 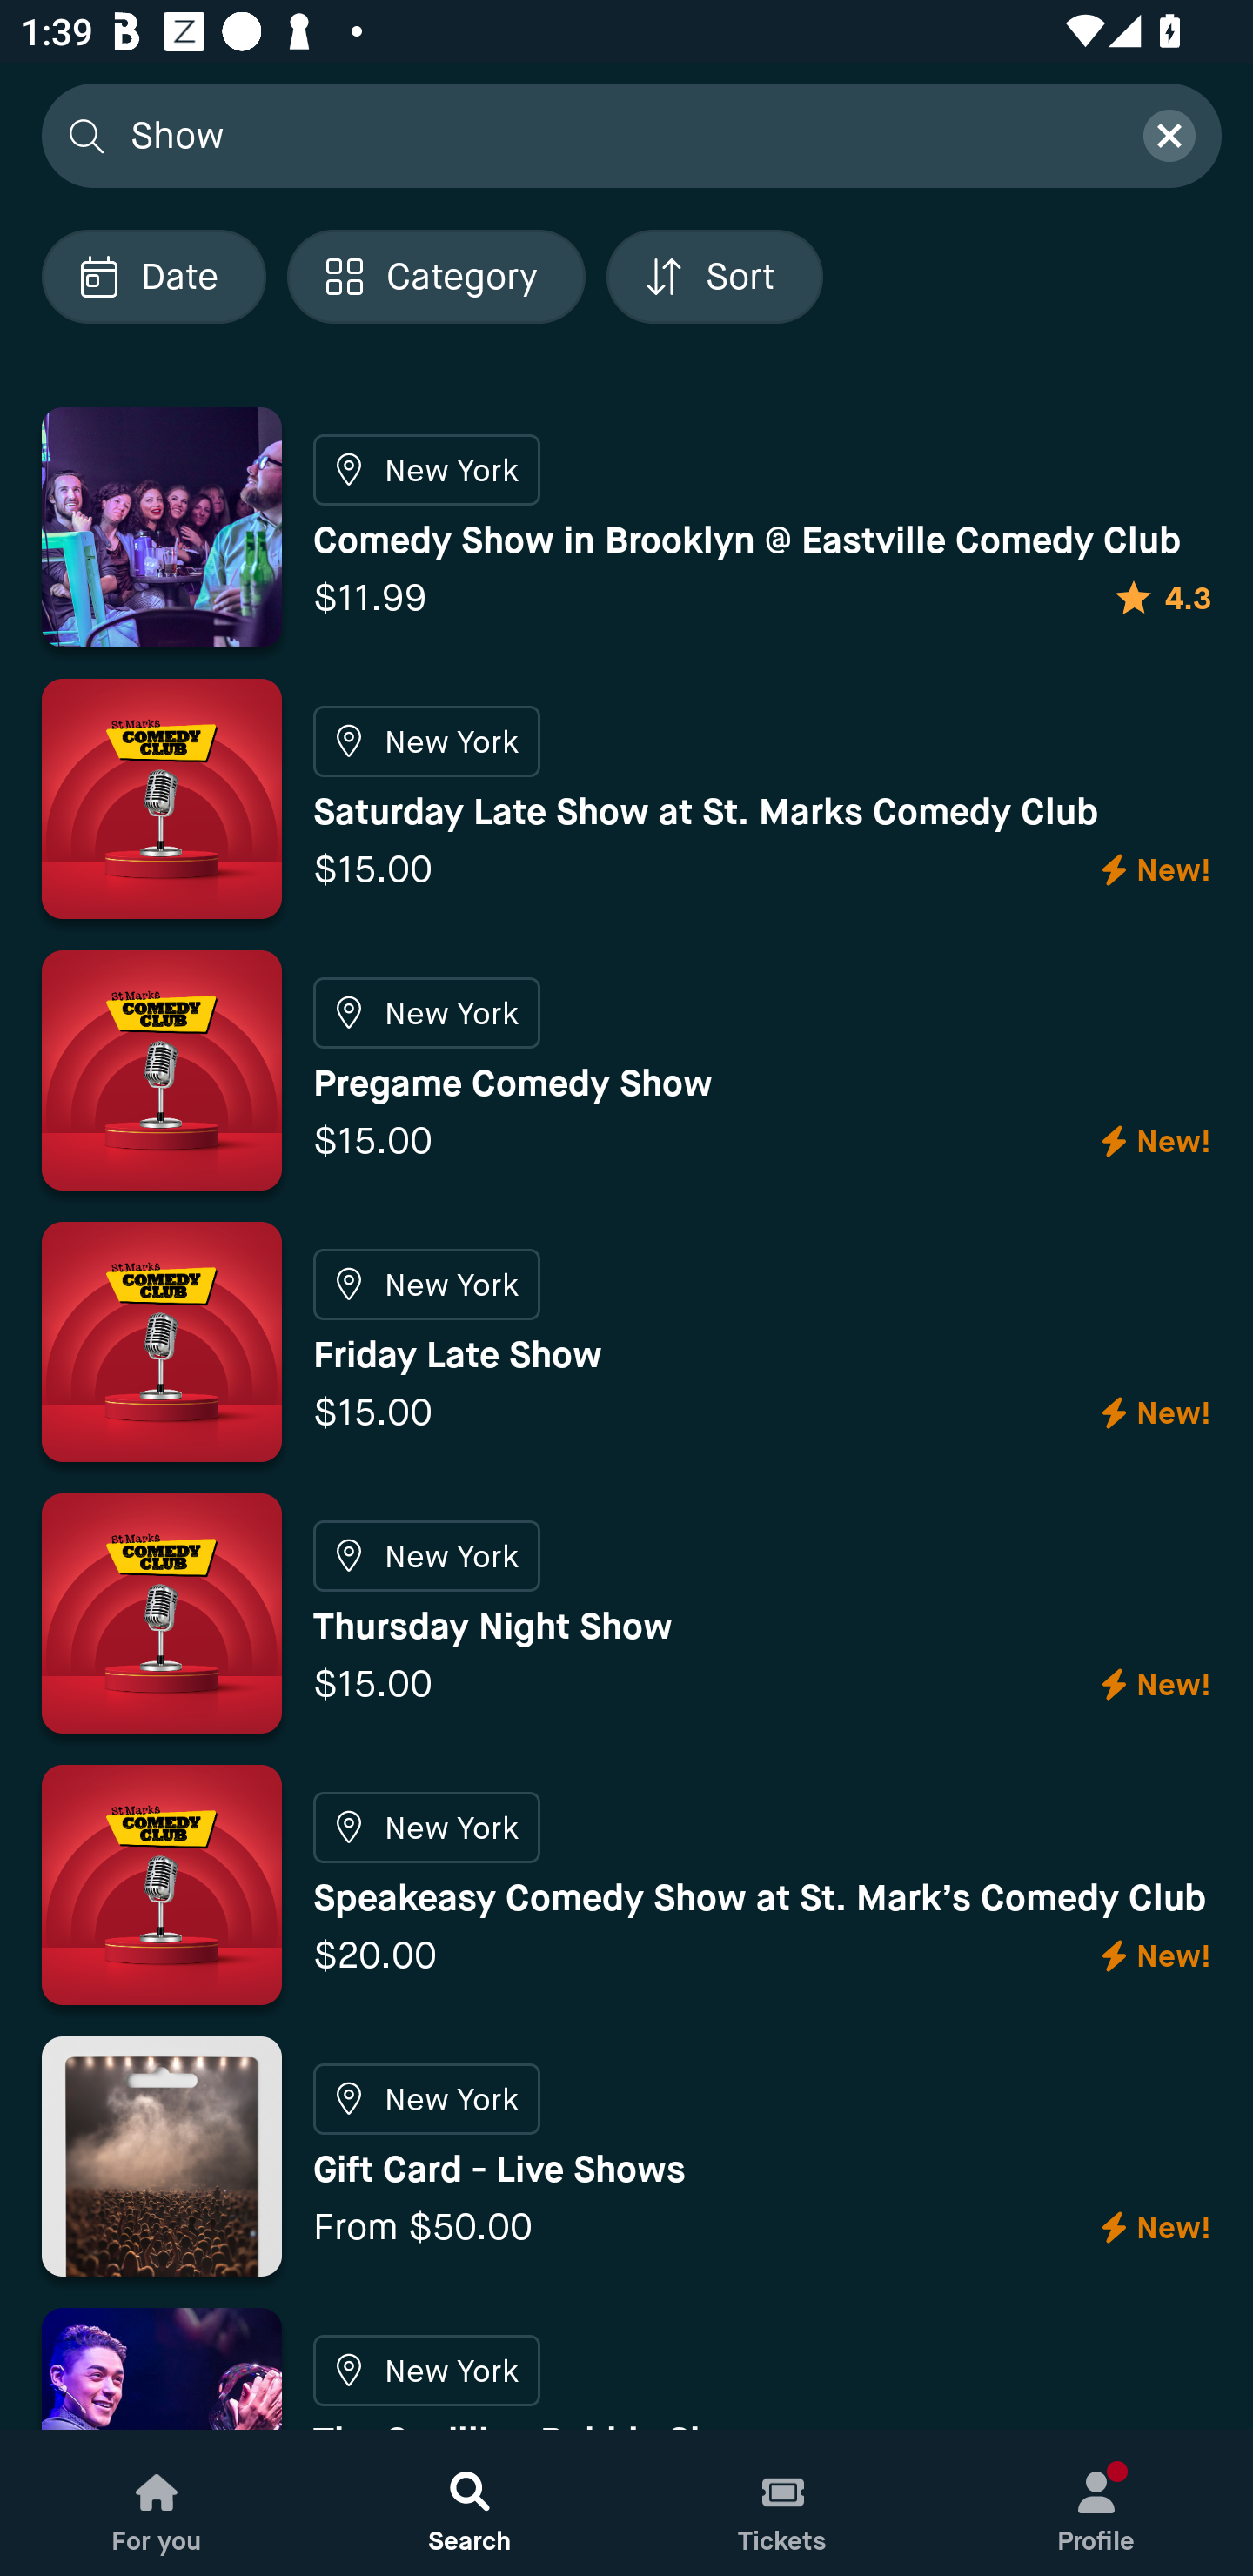 I want to click on Localized description Sort, so click(x=714, y=277).